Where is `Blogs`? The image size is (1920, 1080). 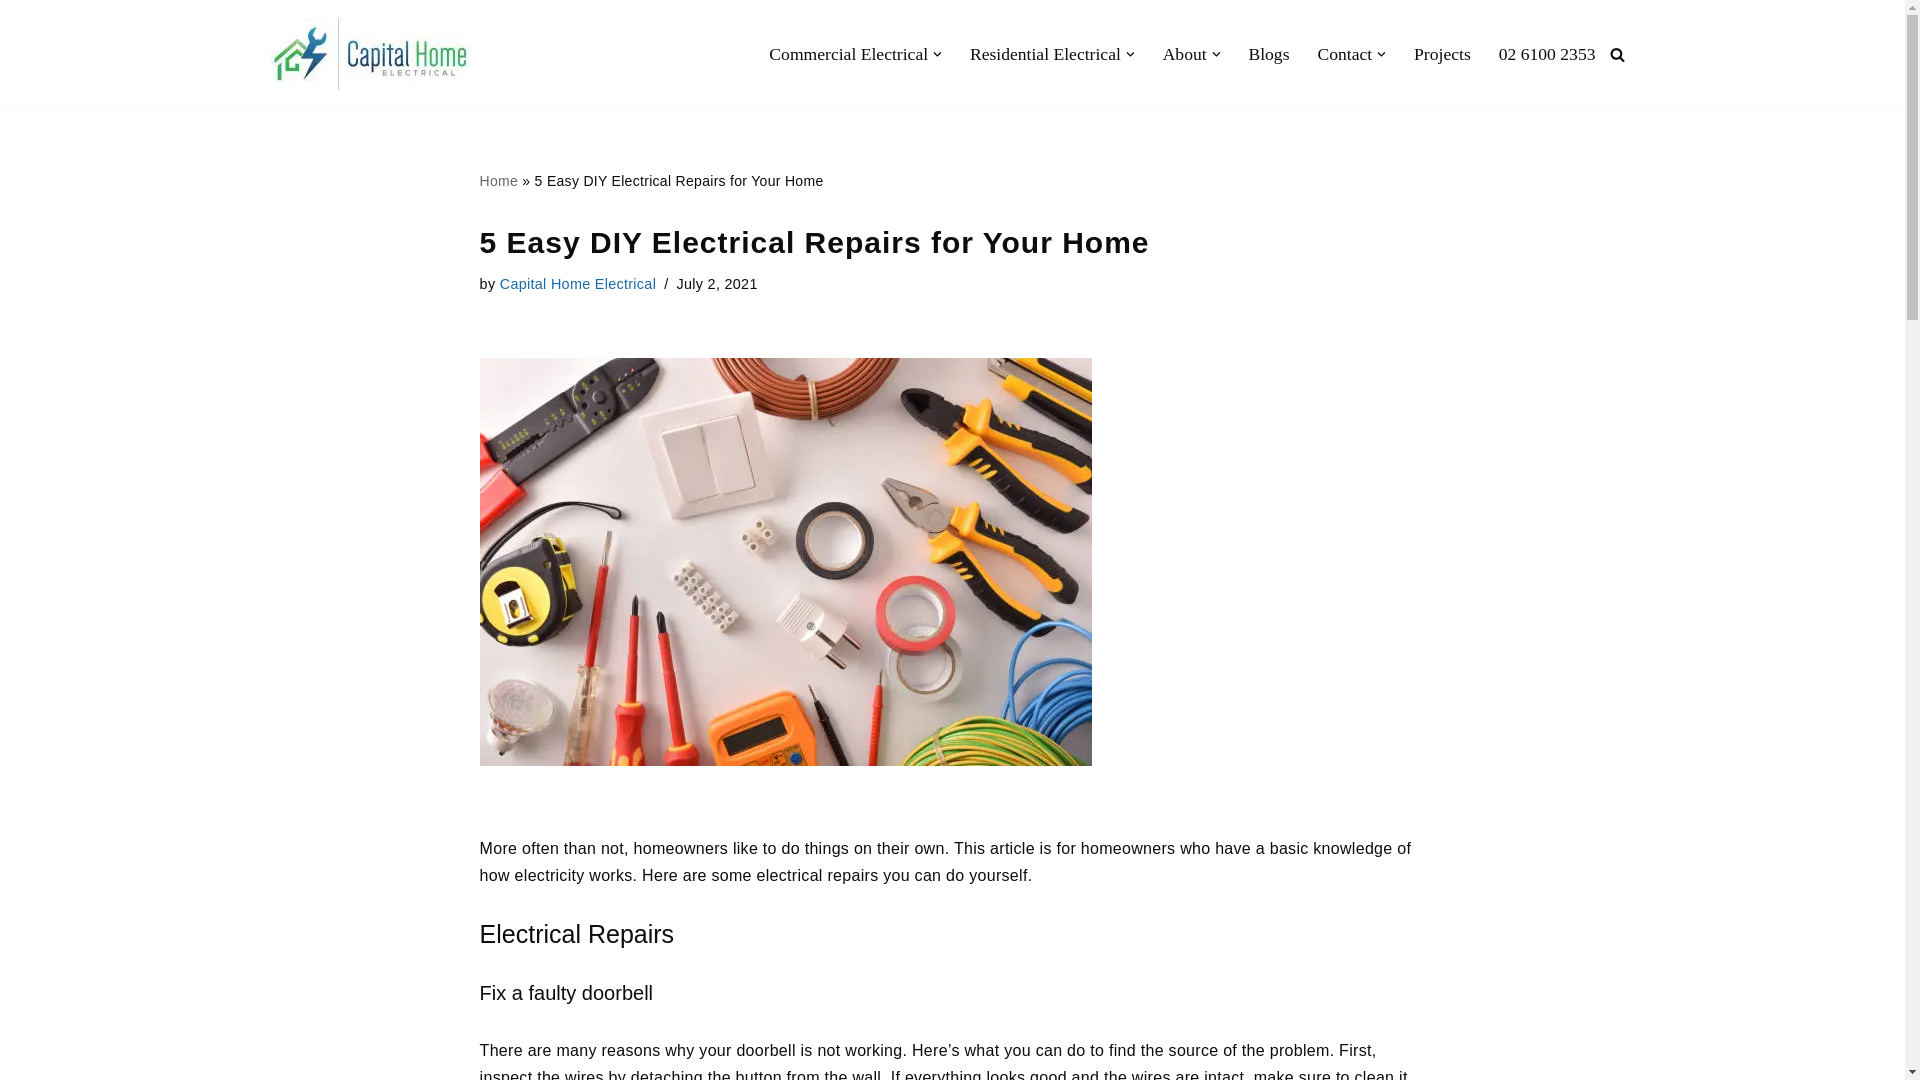
Blogs is located at coordinates (1268, 53).